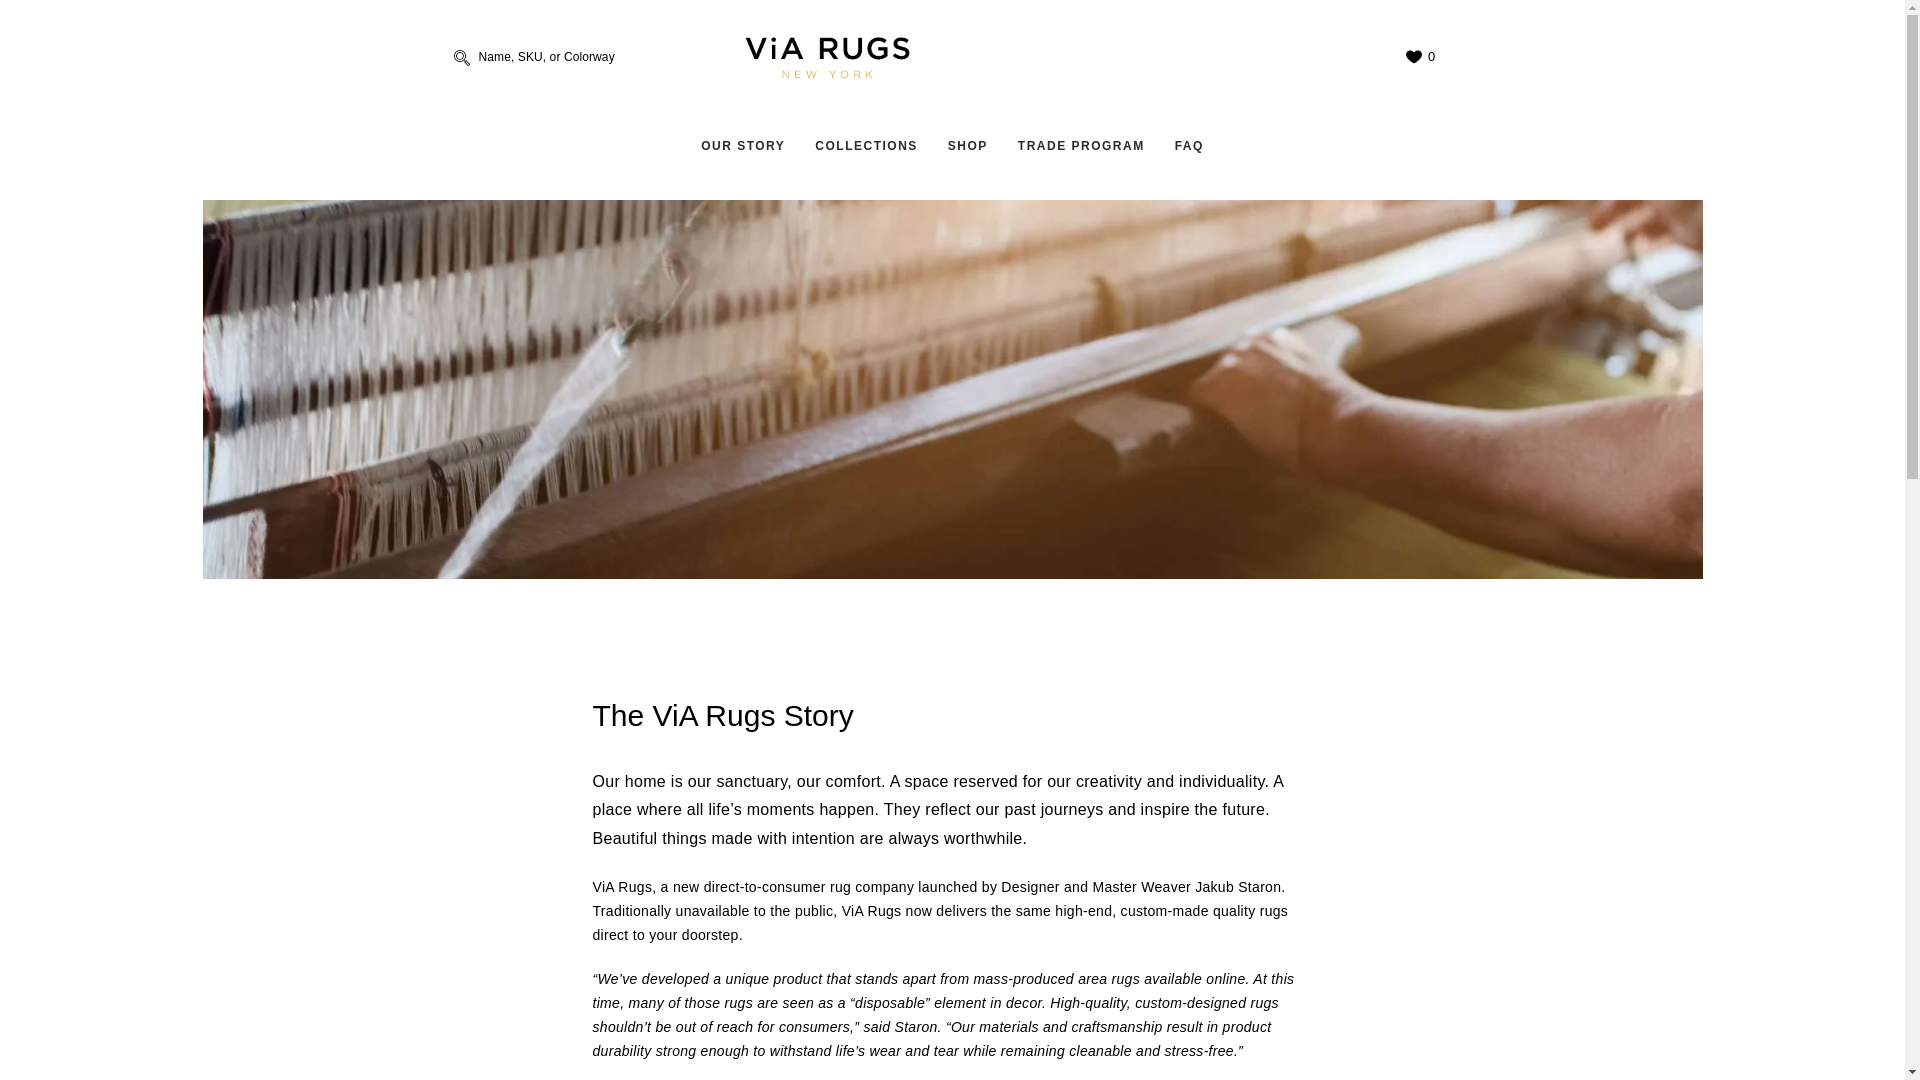  Describe the element at coordinates (1413, 56) in the screenshot. I see `0` at that location.